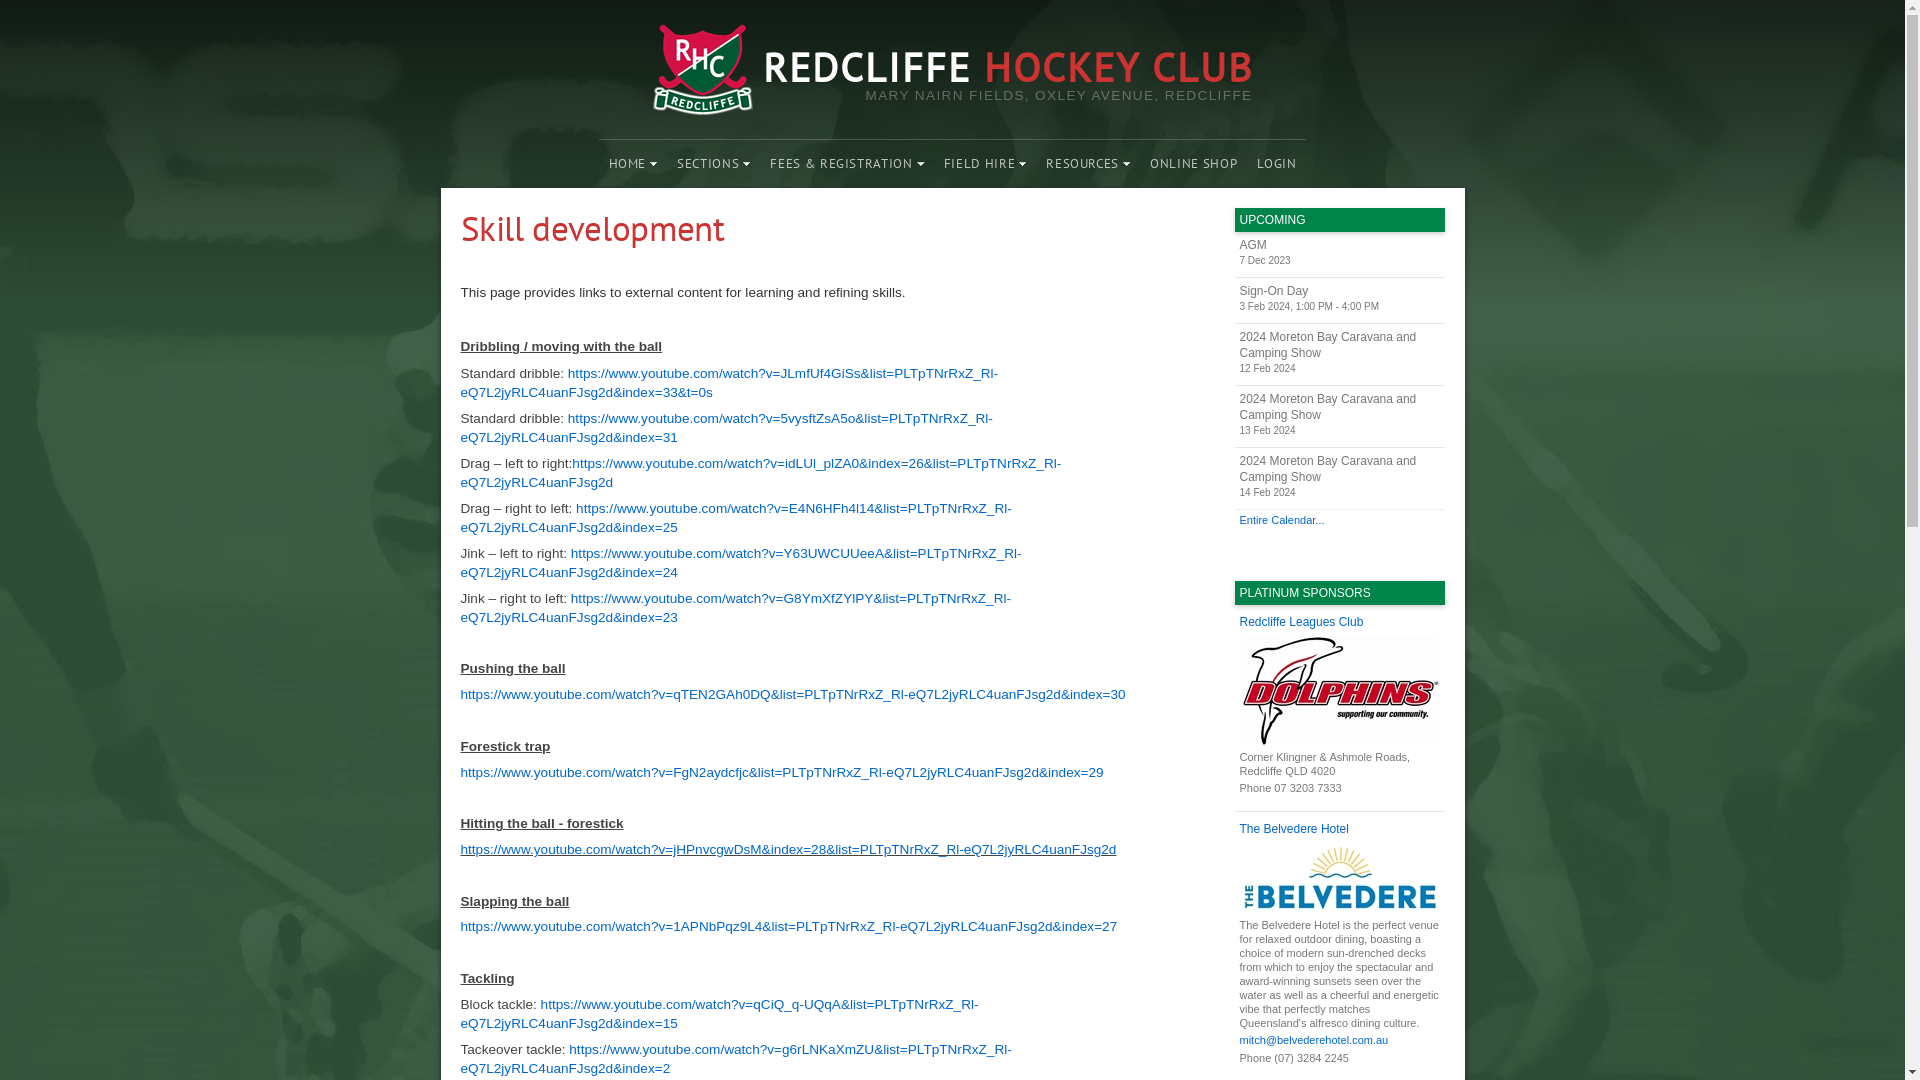 Image resolution: width=1920 pixels, height=1080 pixels. I want to click on The Belvedere Hotel, so click(1340, 830).